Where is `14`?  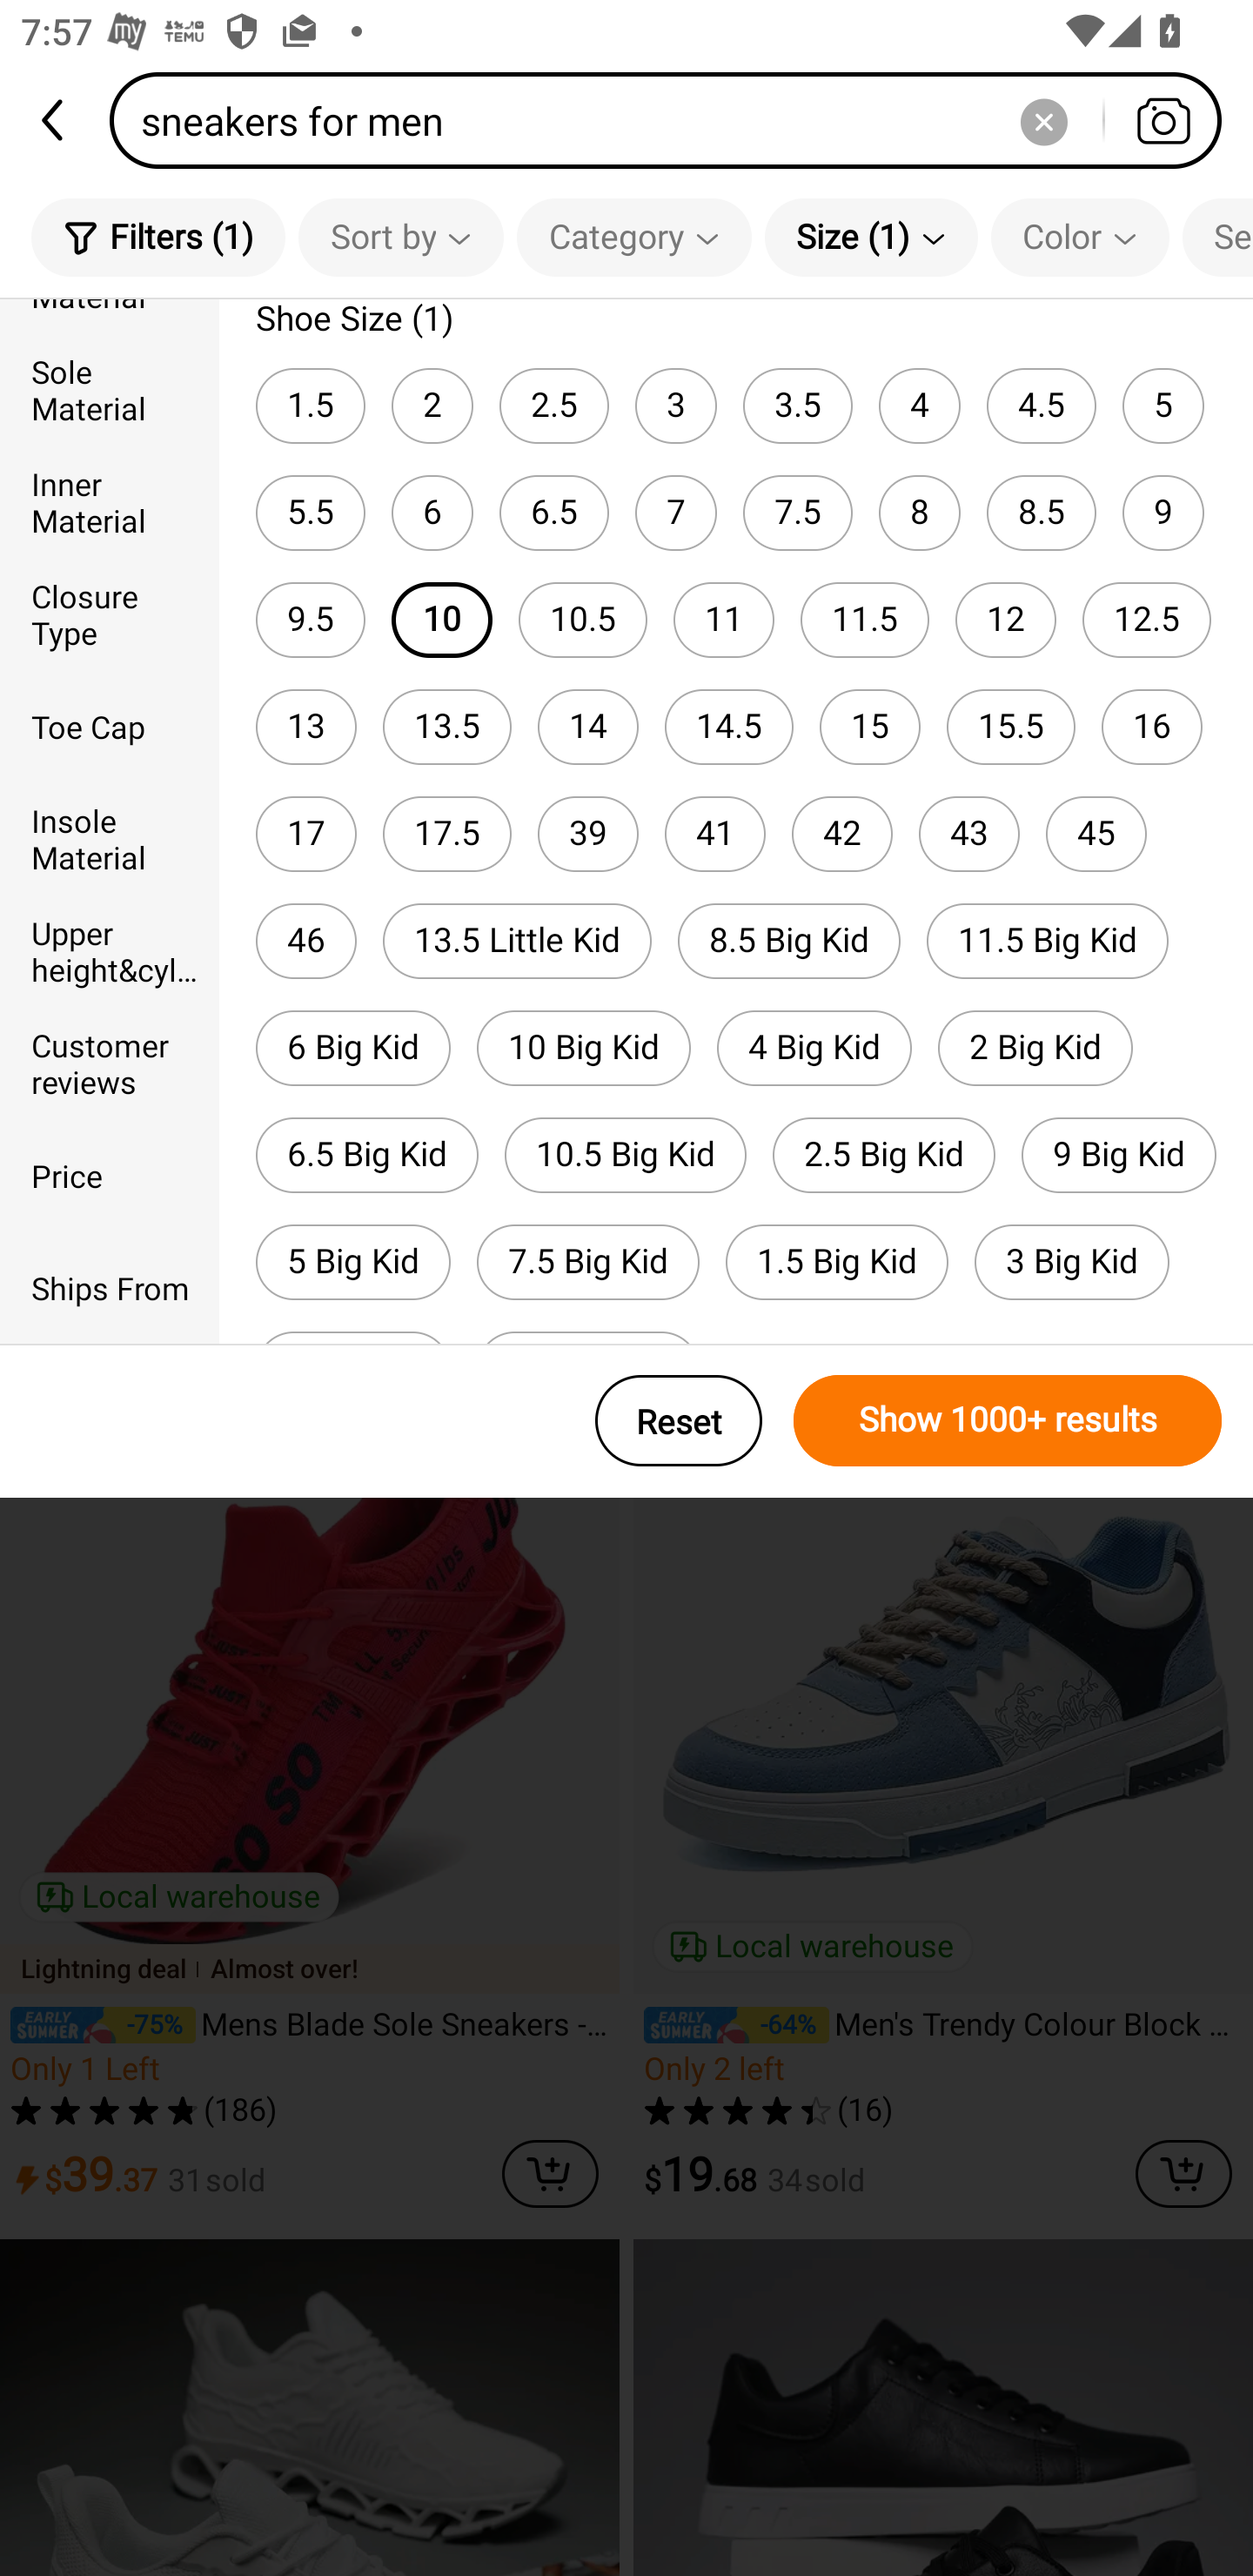 14 is located at coordinates (588, 728).